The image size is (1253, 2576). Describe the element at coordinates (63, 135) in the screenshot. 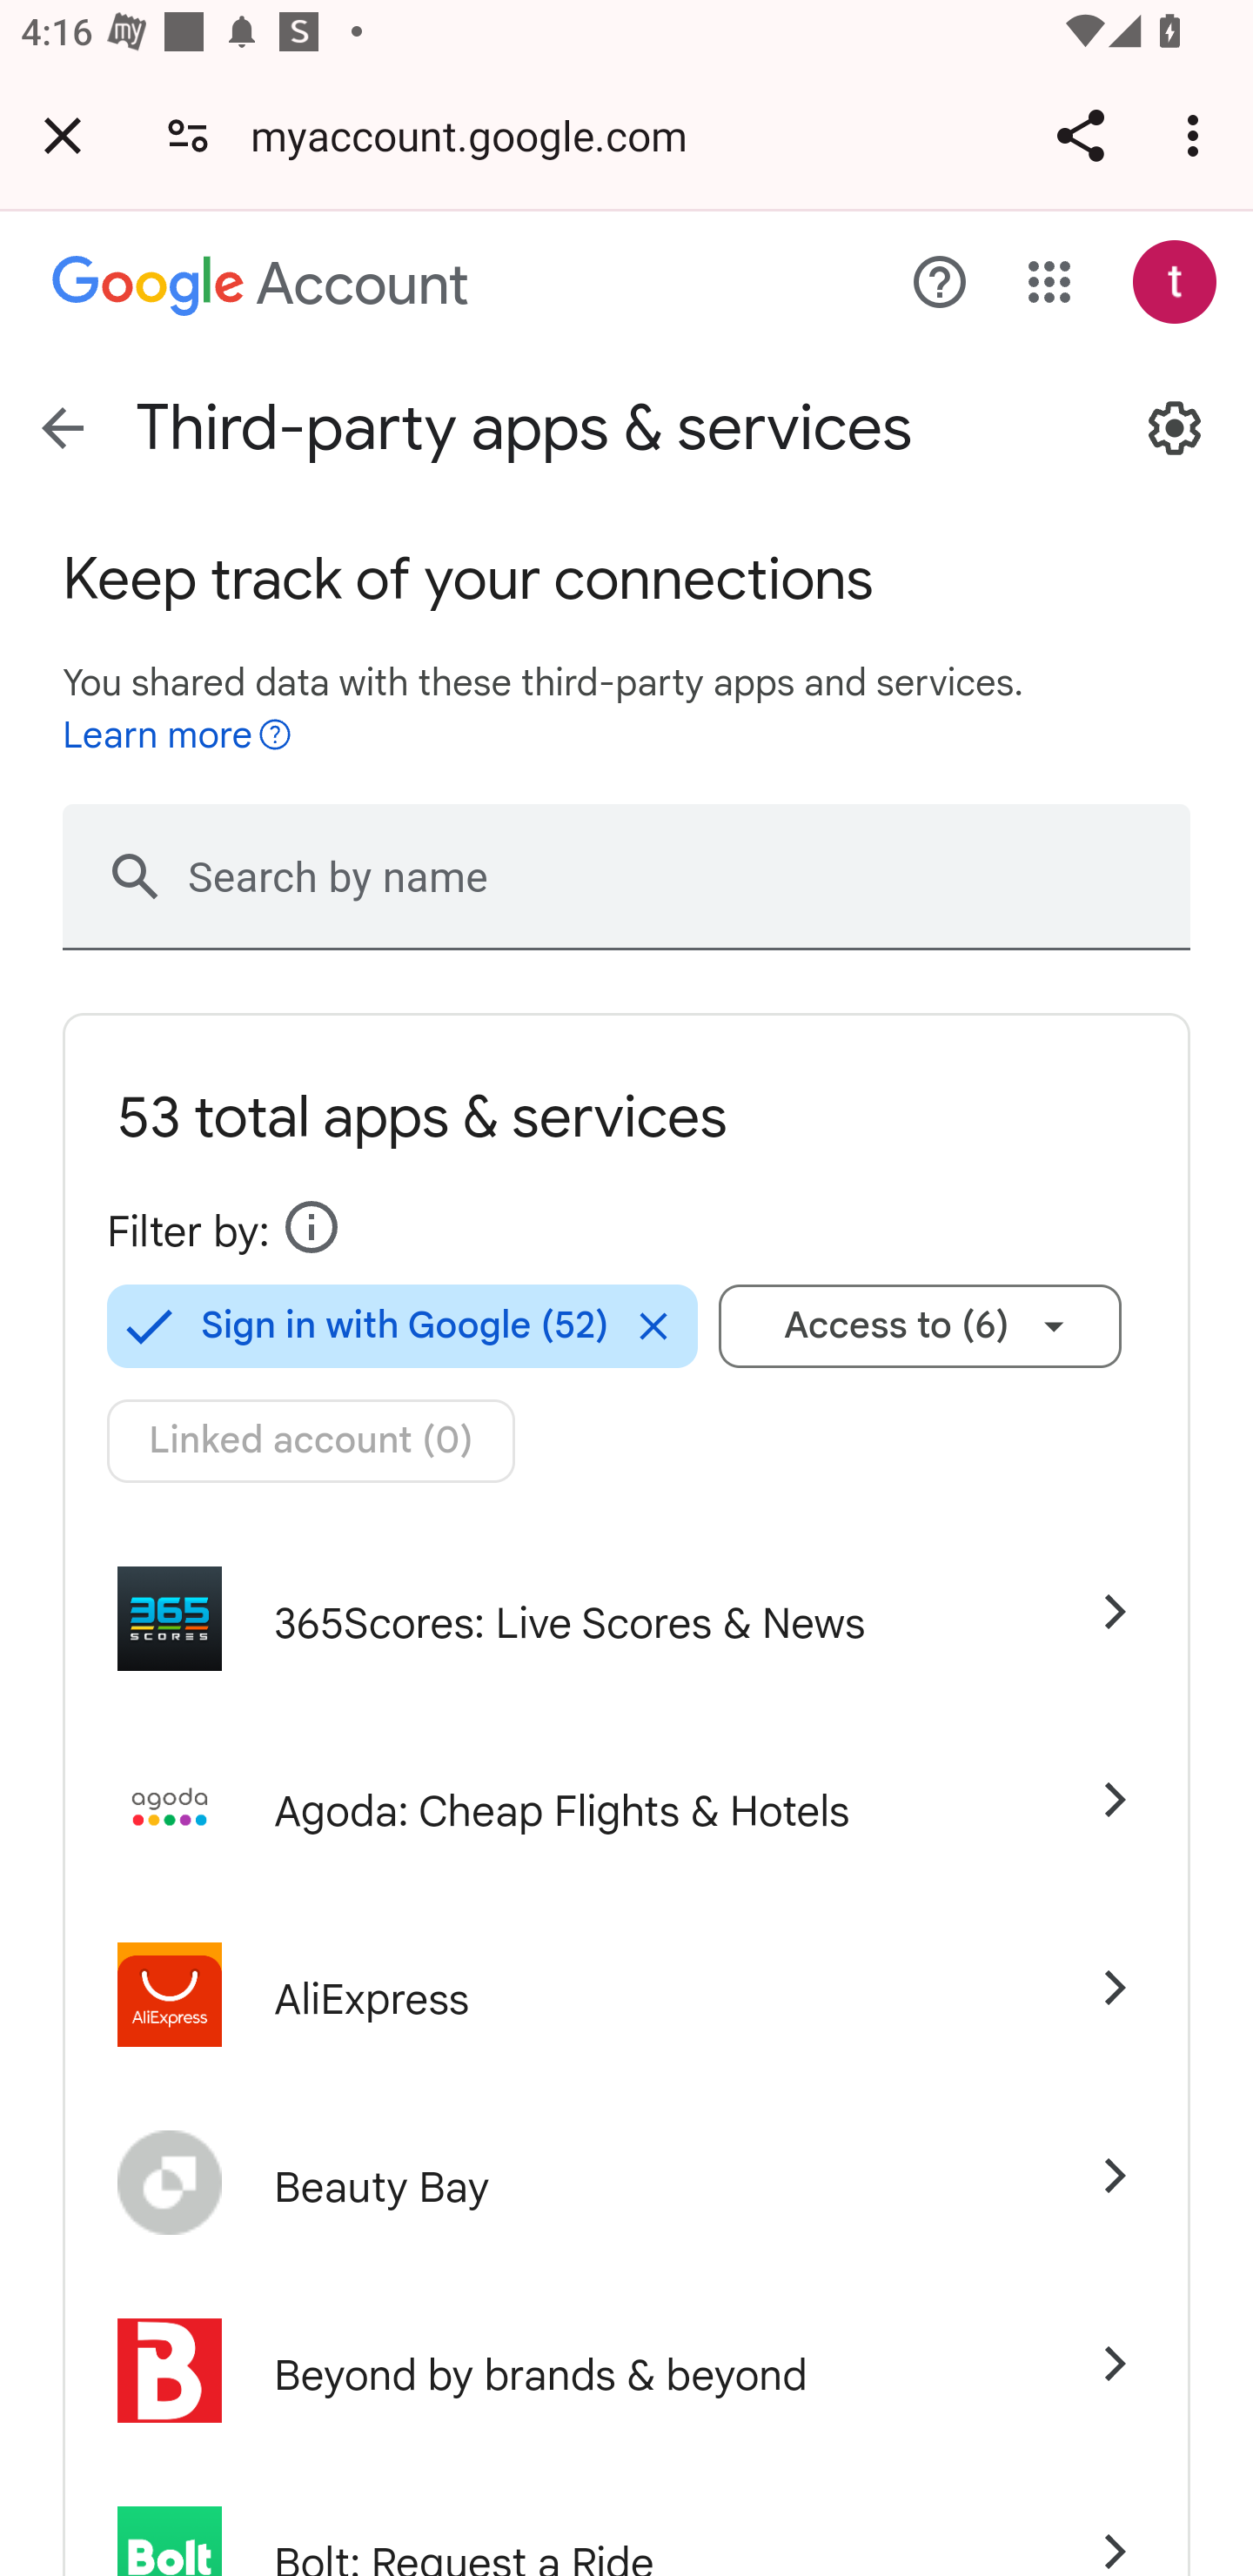

I see `Close tab` at that location.